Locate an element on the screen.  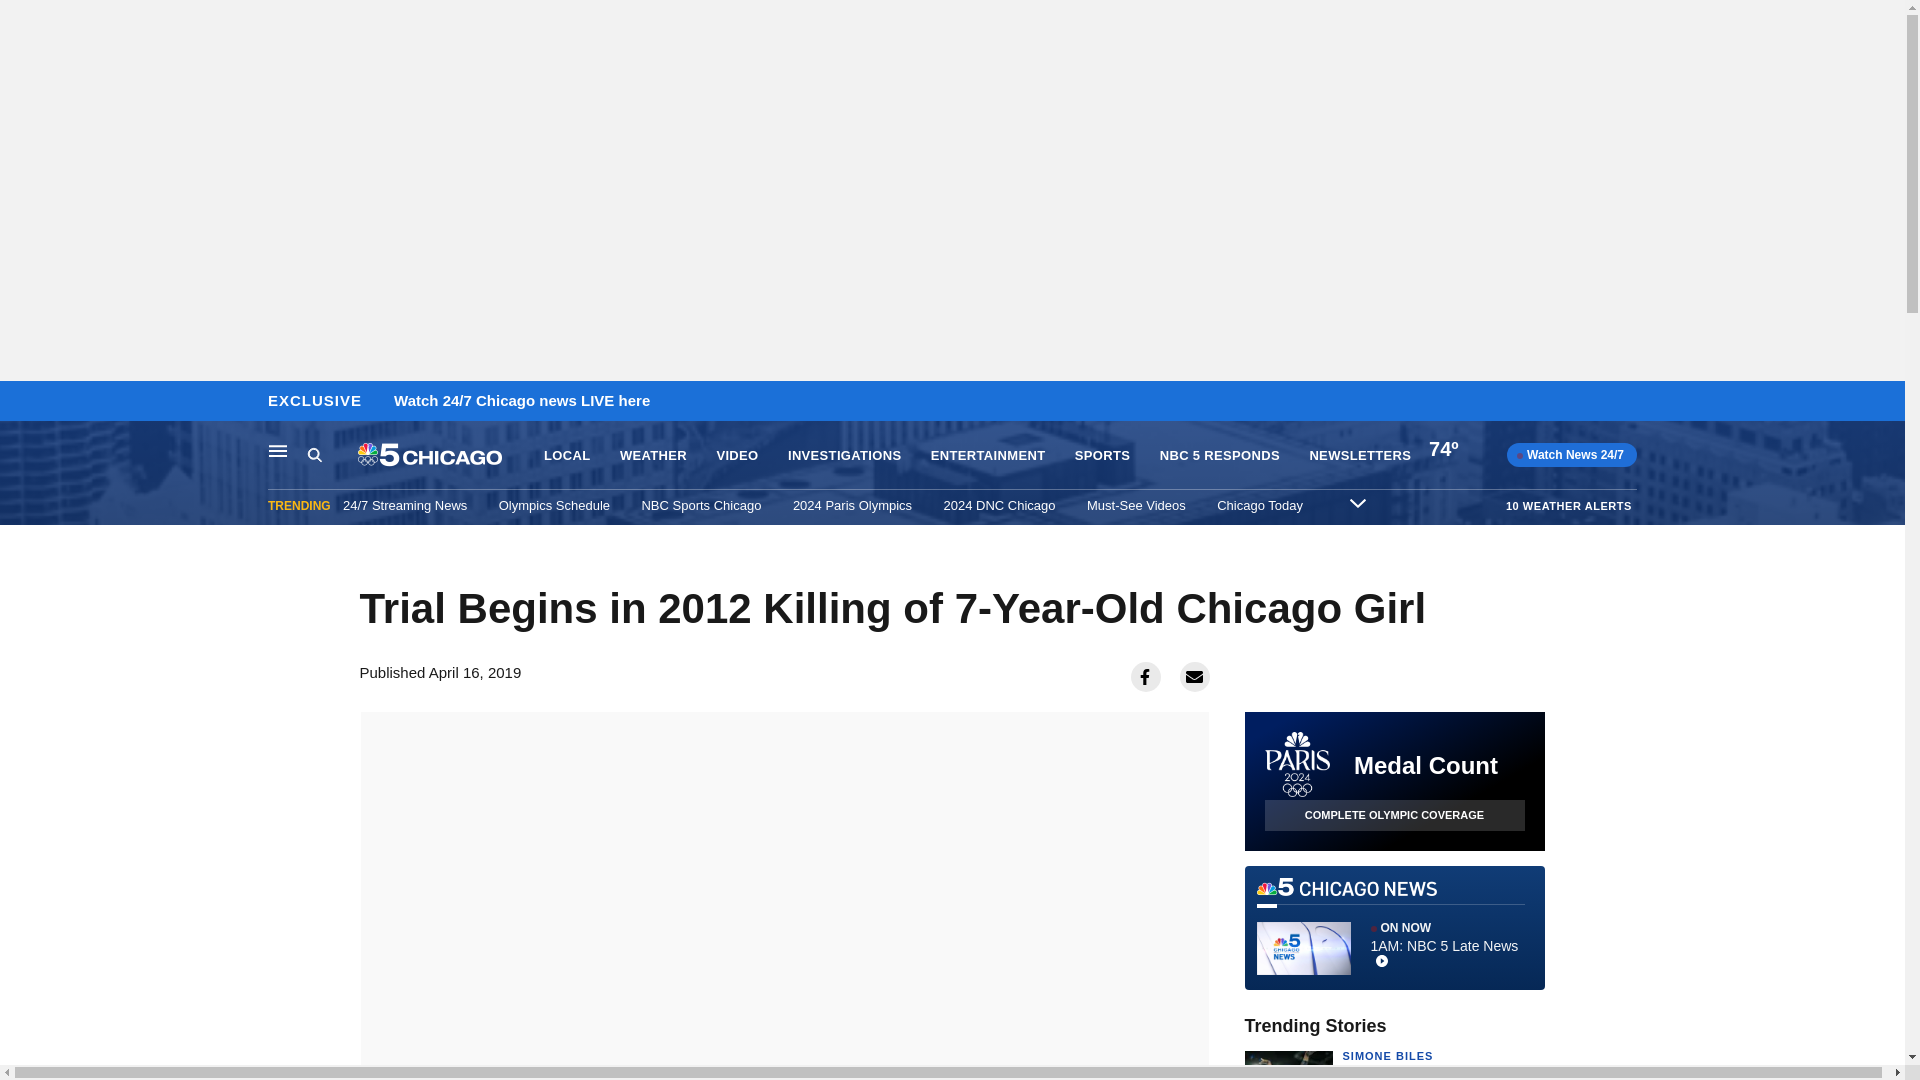
SPORTS is located at coordinates (1102, 456).